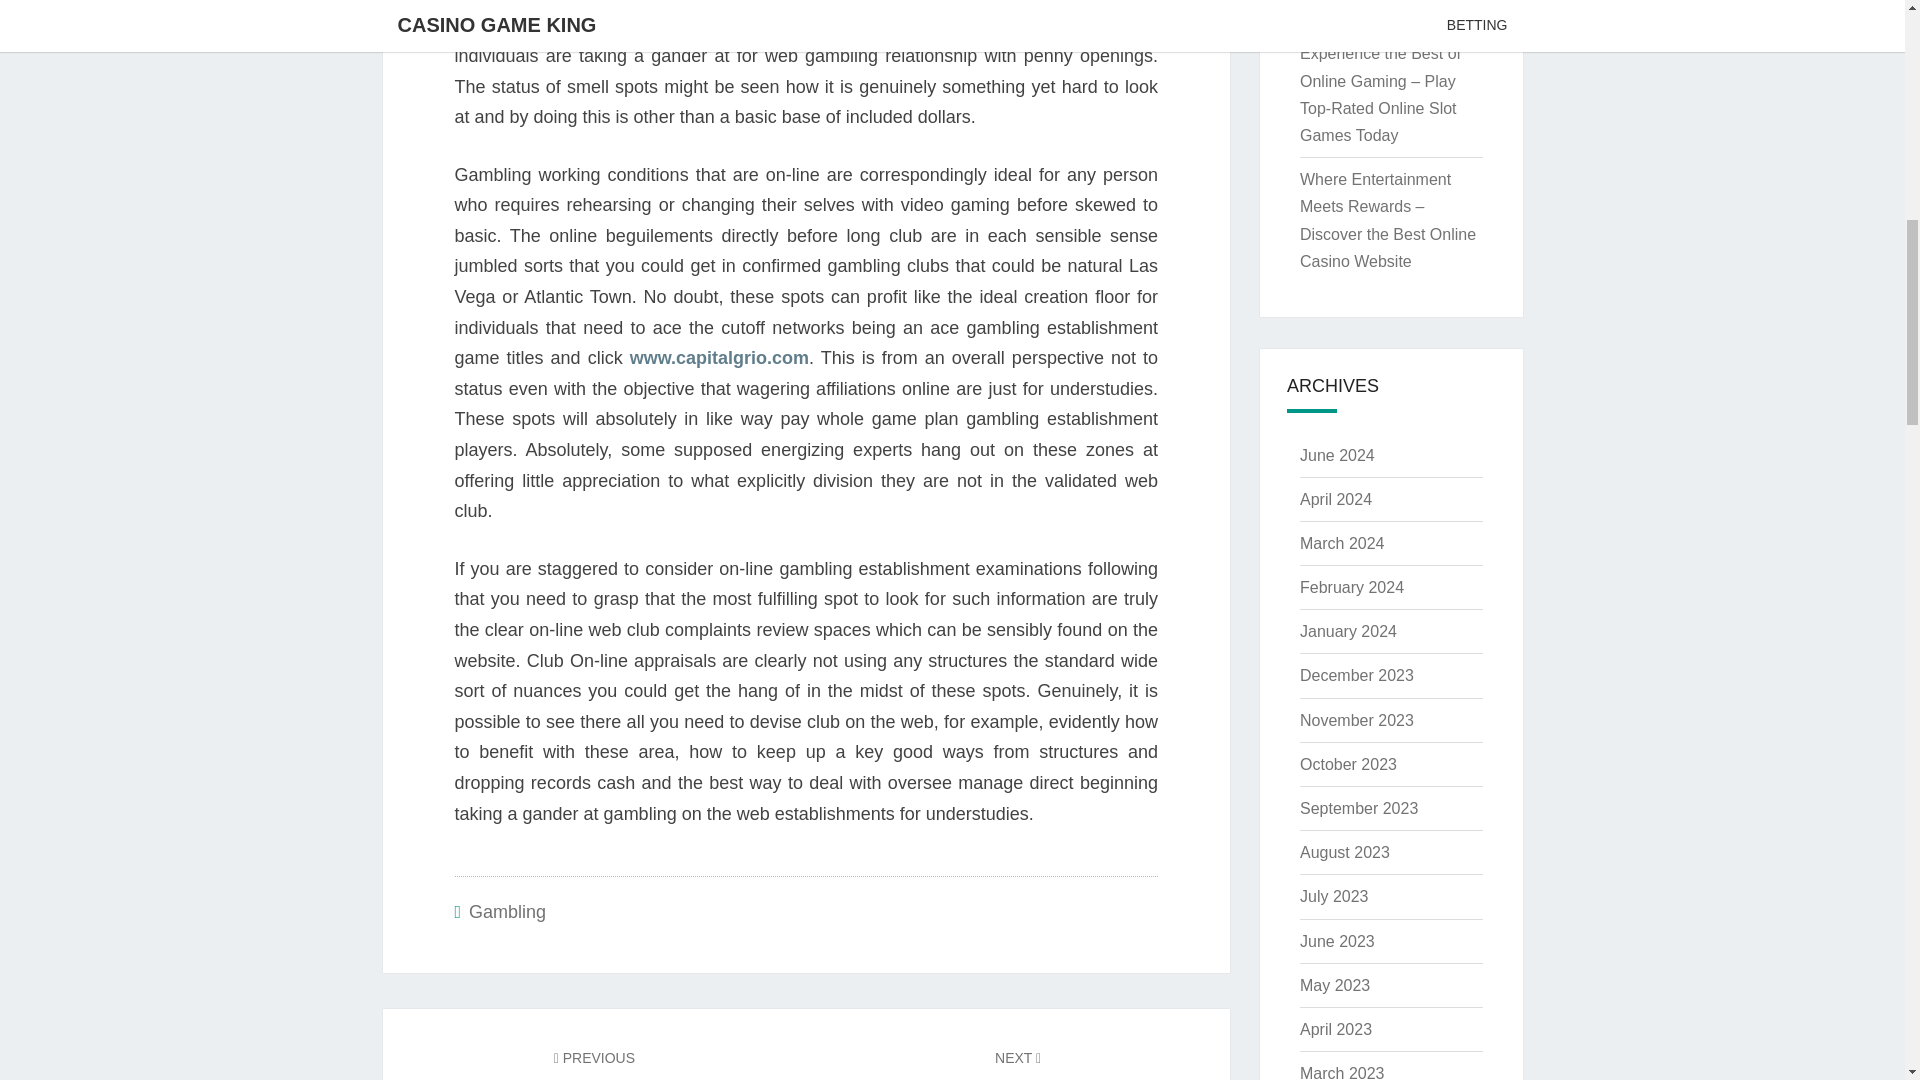 The image size is (1920, 1080). Describe the element at coordinates (1356, 720) in the screenshot. I see `November 2023` at that location.